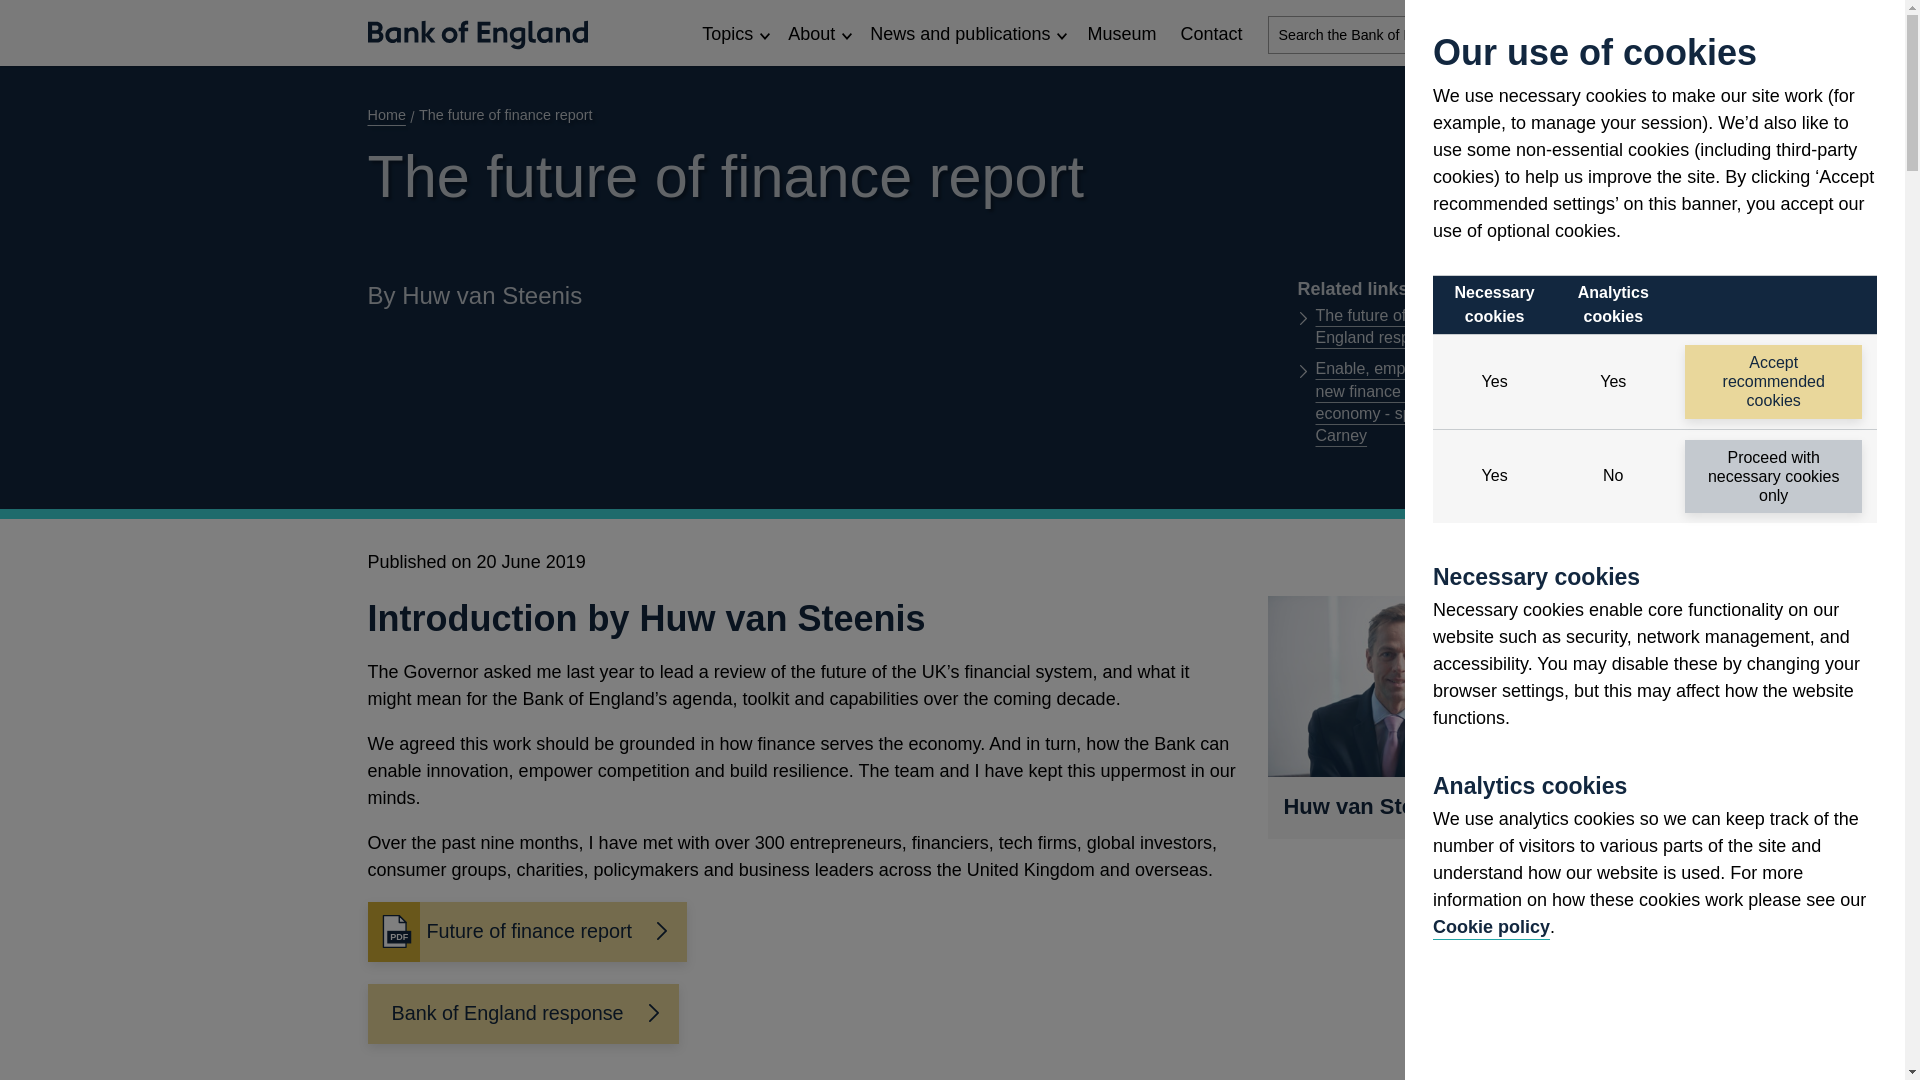 The image size is (1920, 1080). What do you see at coordinates (1402, 686) in the screenshot?
I see `Huw van Steenis` at bounding box center [1402, 686].